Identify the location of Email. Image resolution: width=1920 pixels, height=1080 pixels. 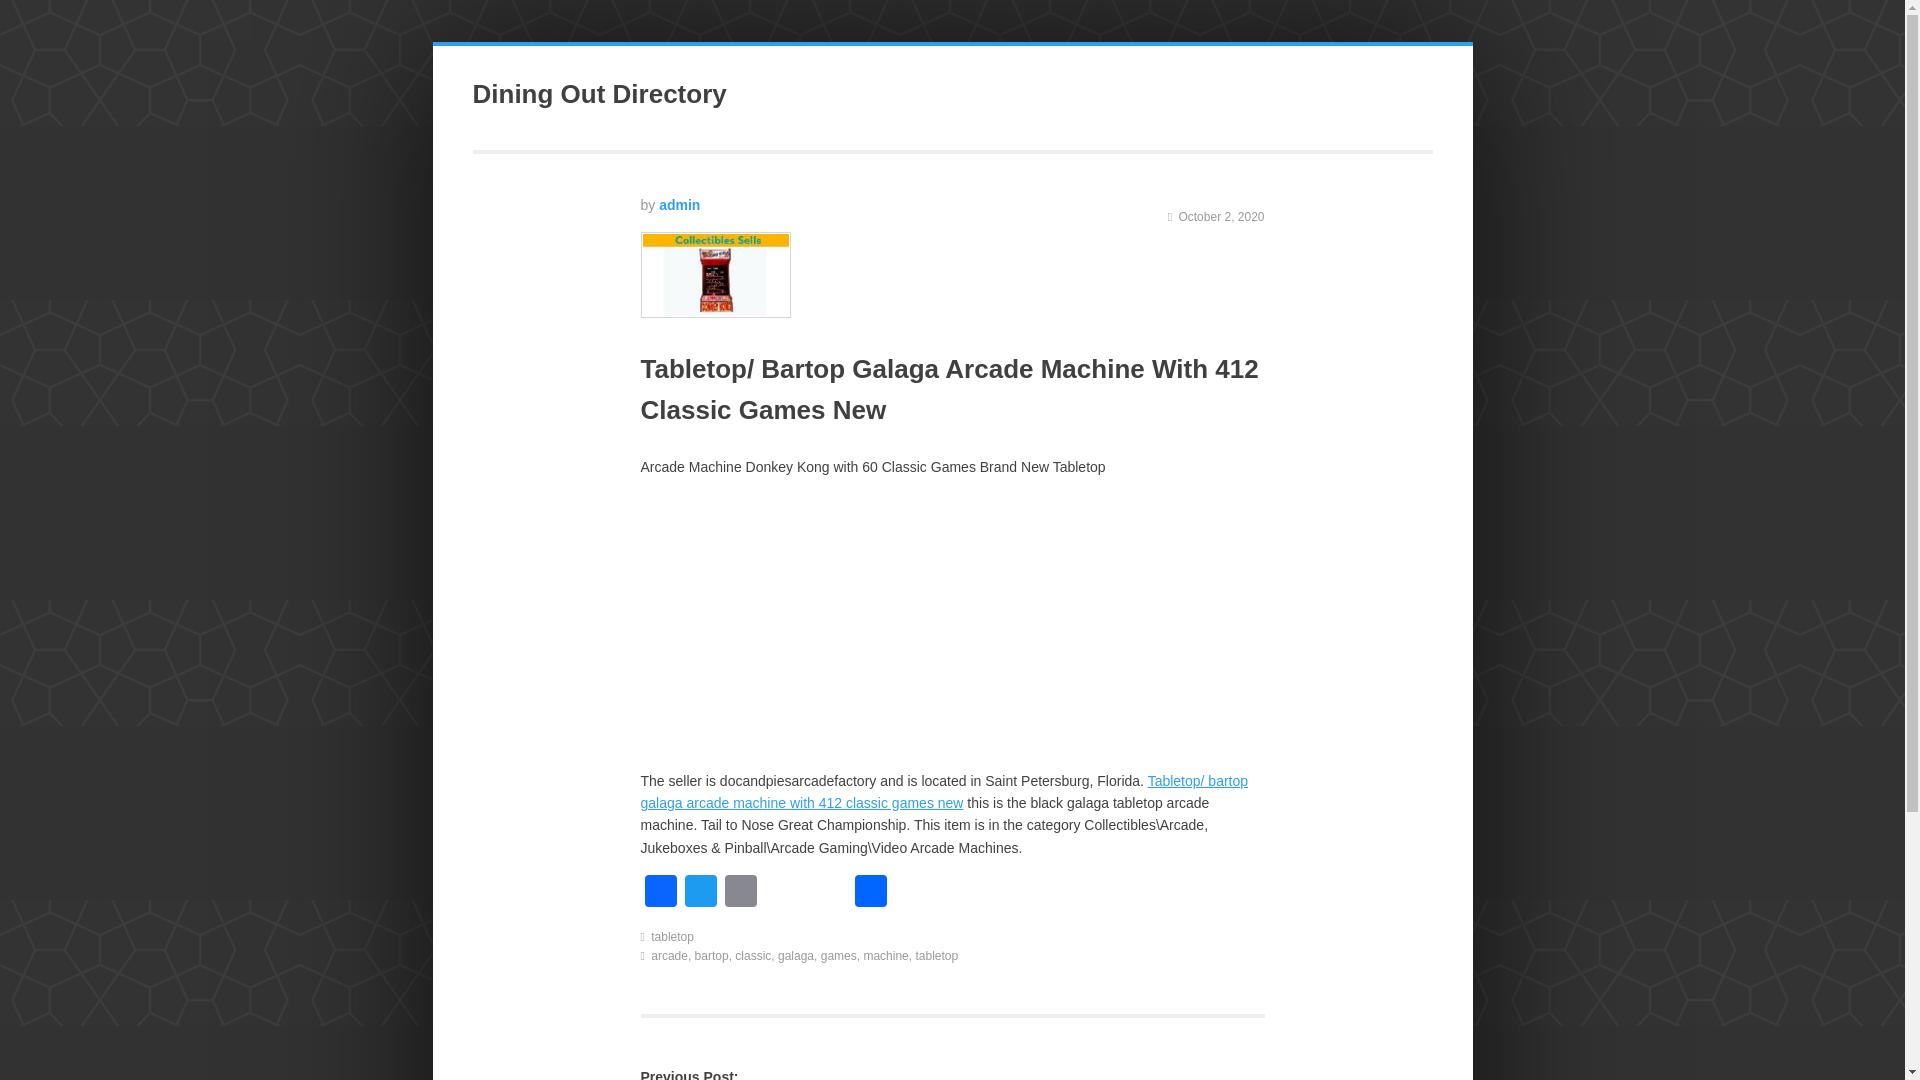
(740, 892).